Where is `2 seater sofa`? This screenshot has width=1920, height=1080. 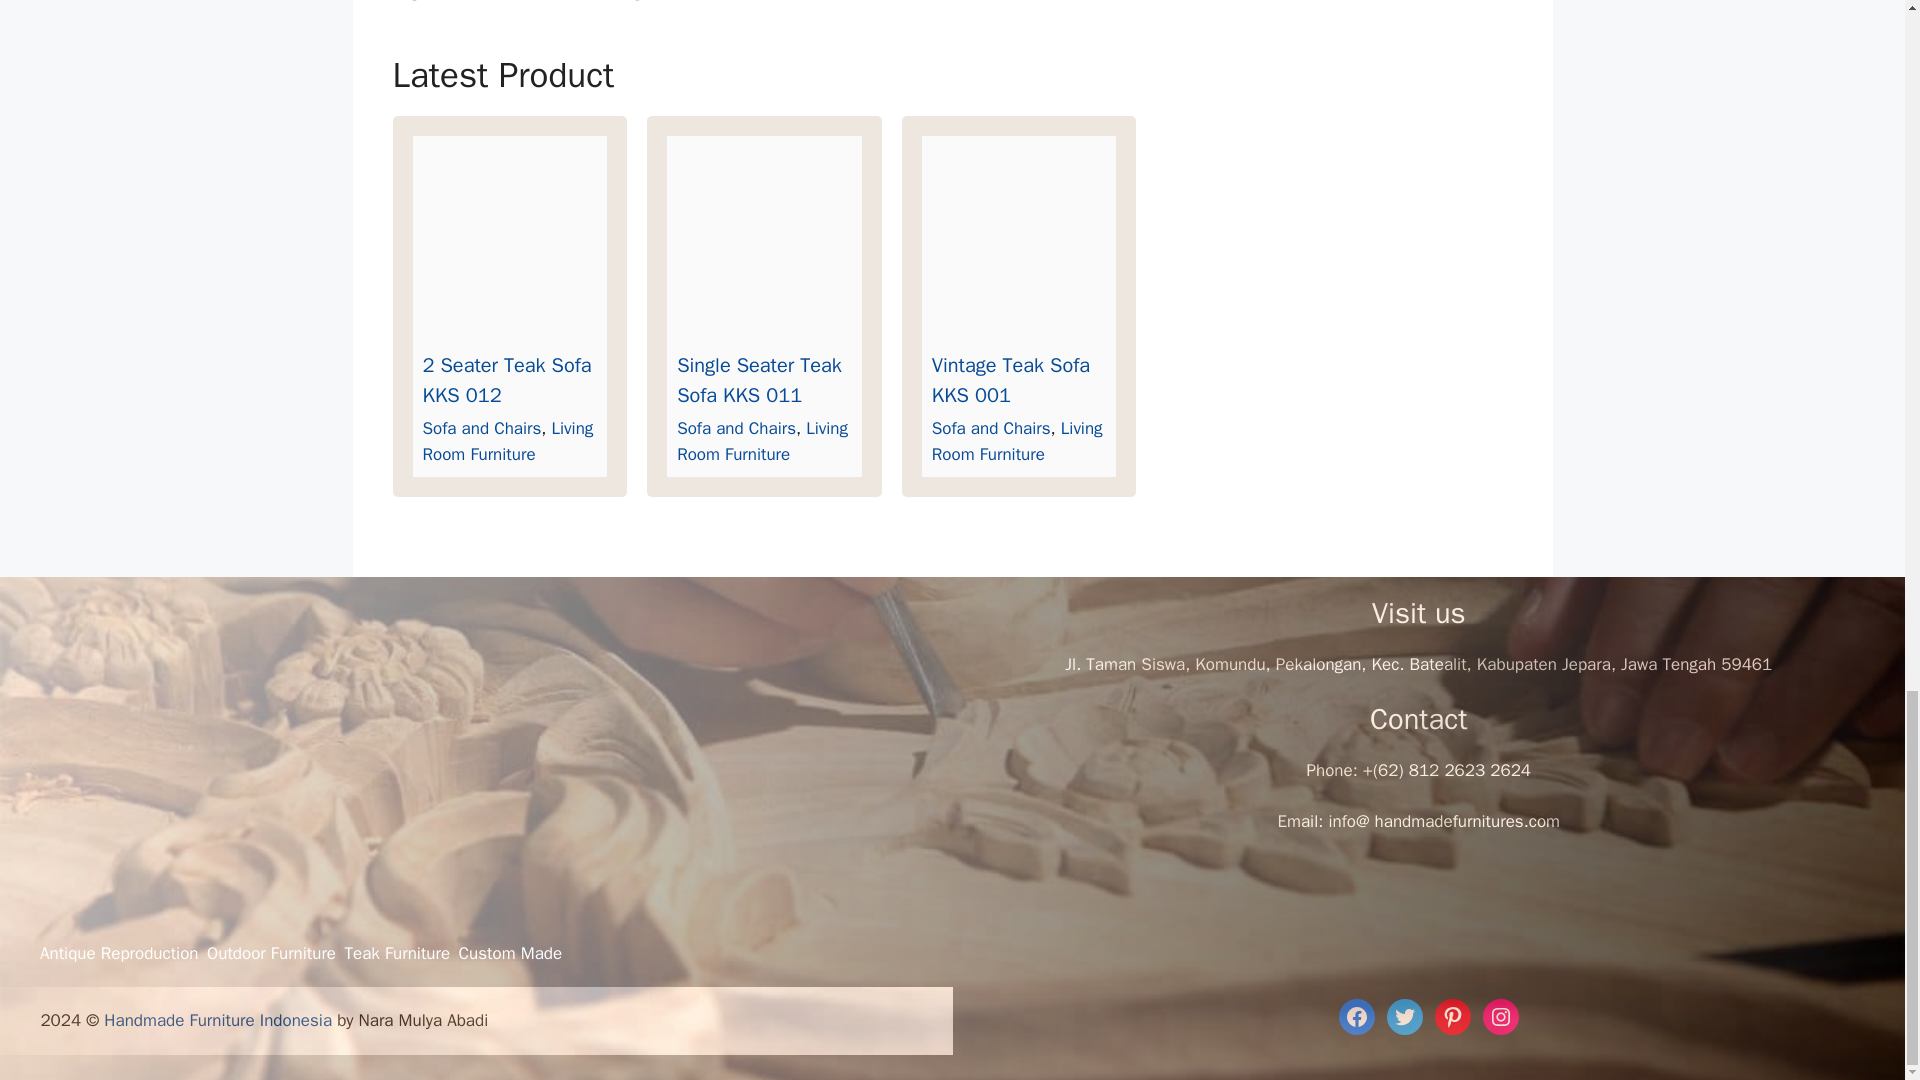
2 seater sofa is located at coordinates (487, 1).